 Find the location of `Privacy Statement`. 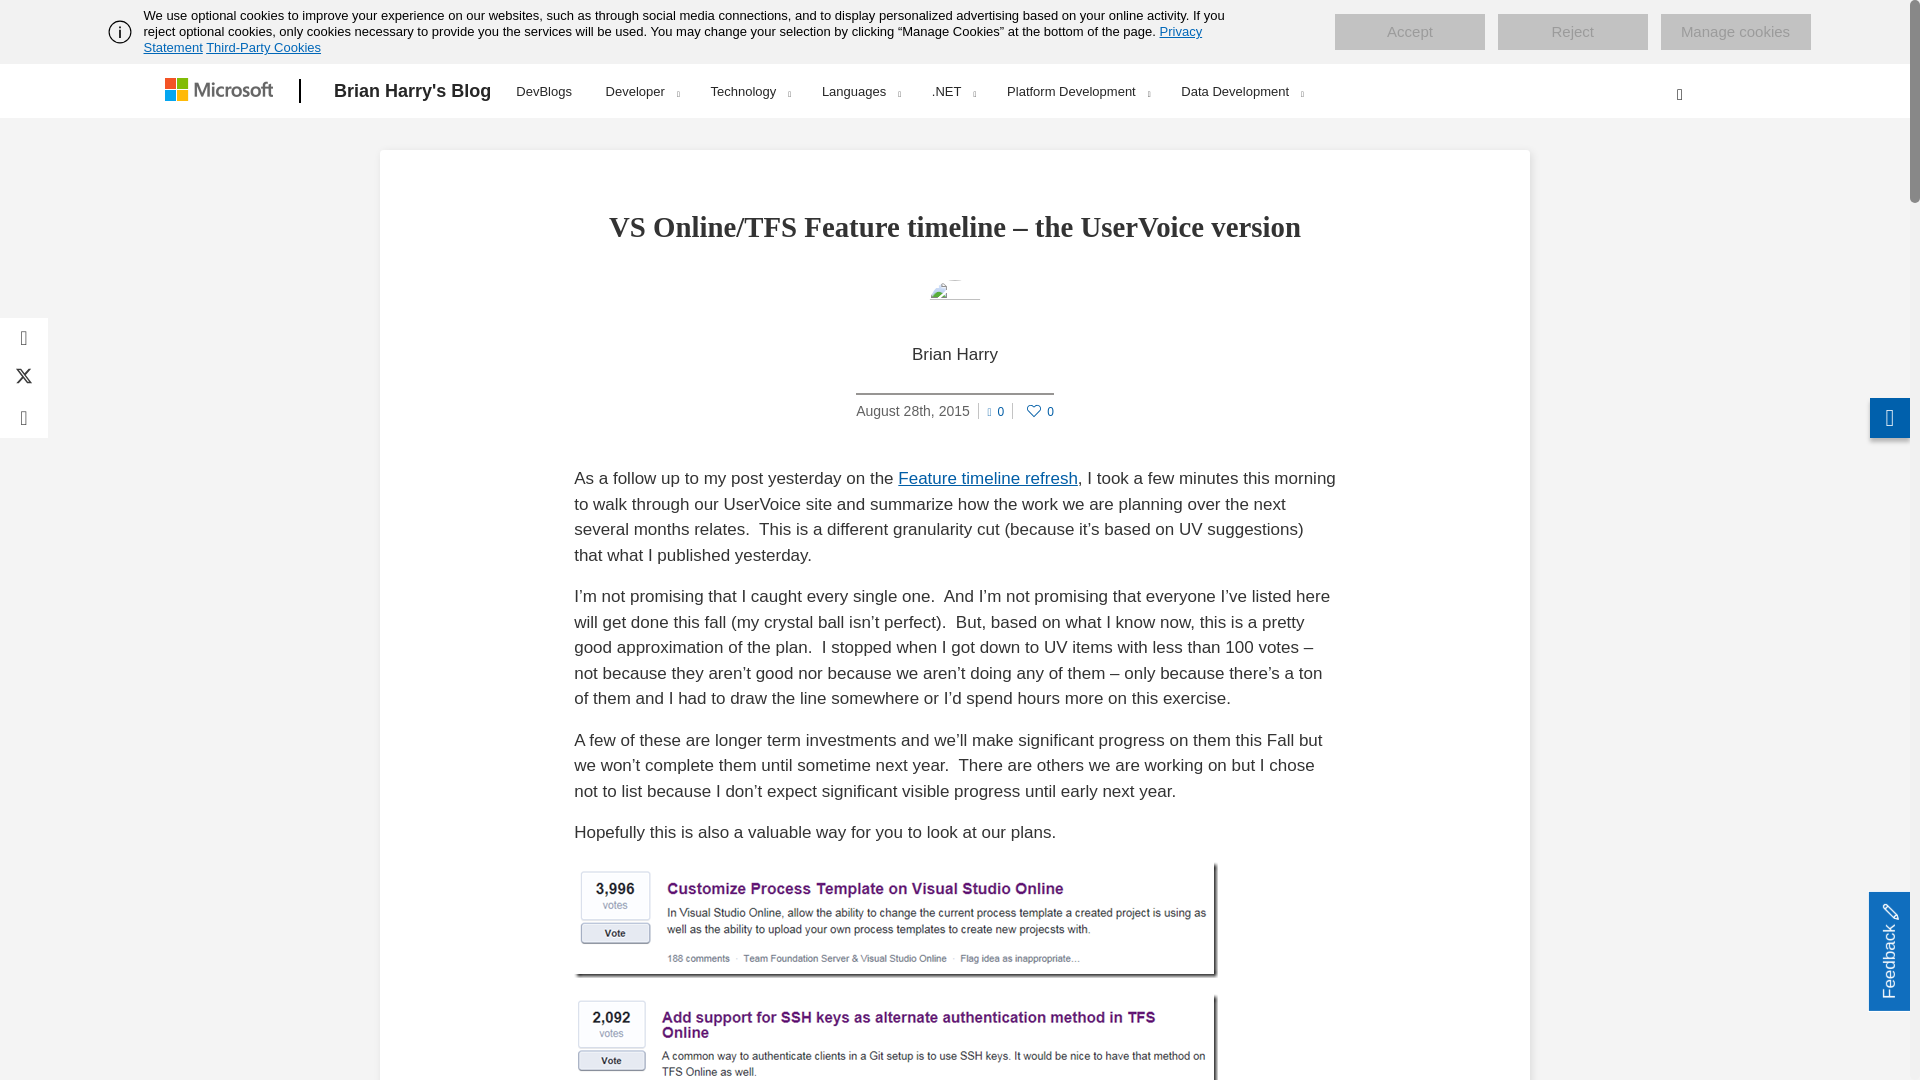

Privacy Statement is located at coordinates (674, 39).